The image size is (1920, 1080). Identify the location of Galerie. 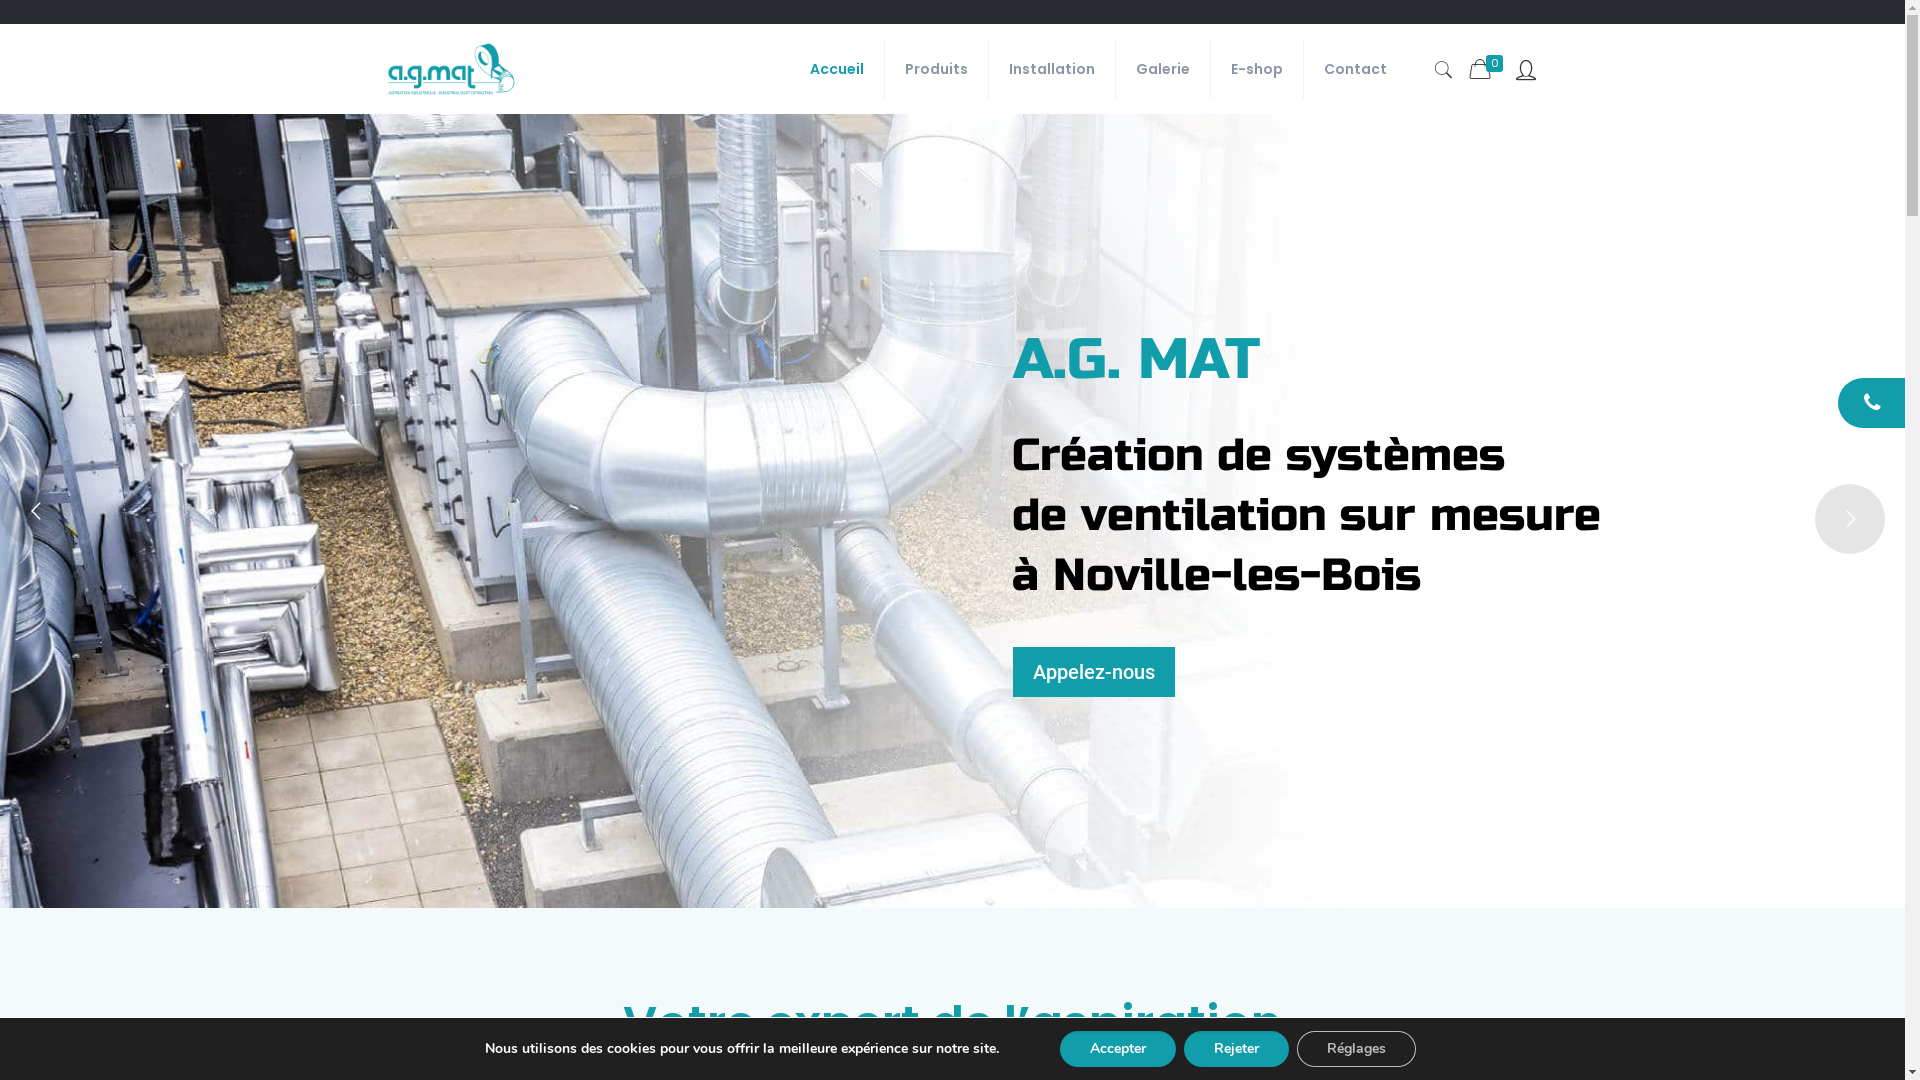
(1164, 69).